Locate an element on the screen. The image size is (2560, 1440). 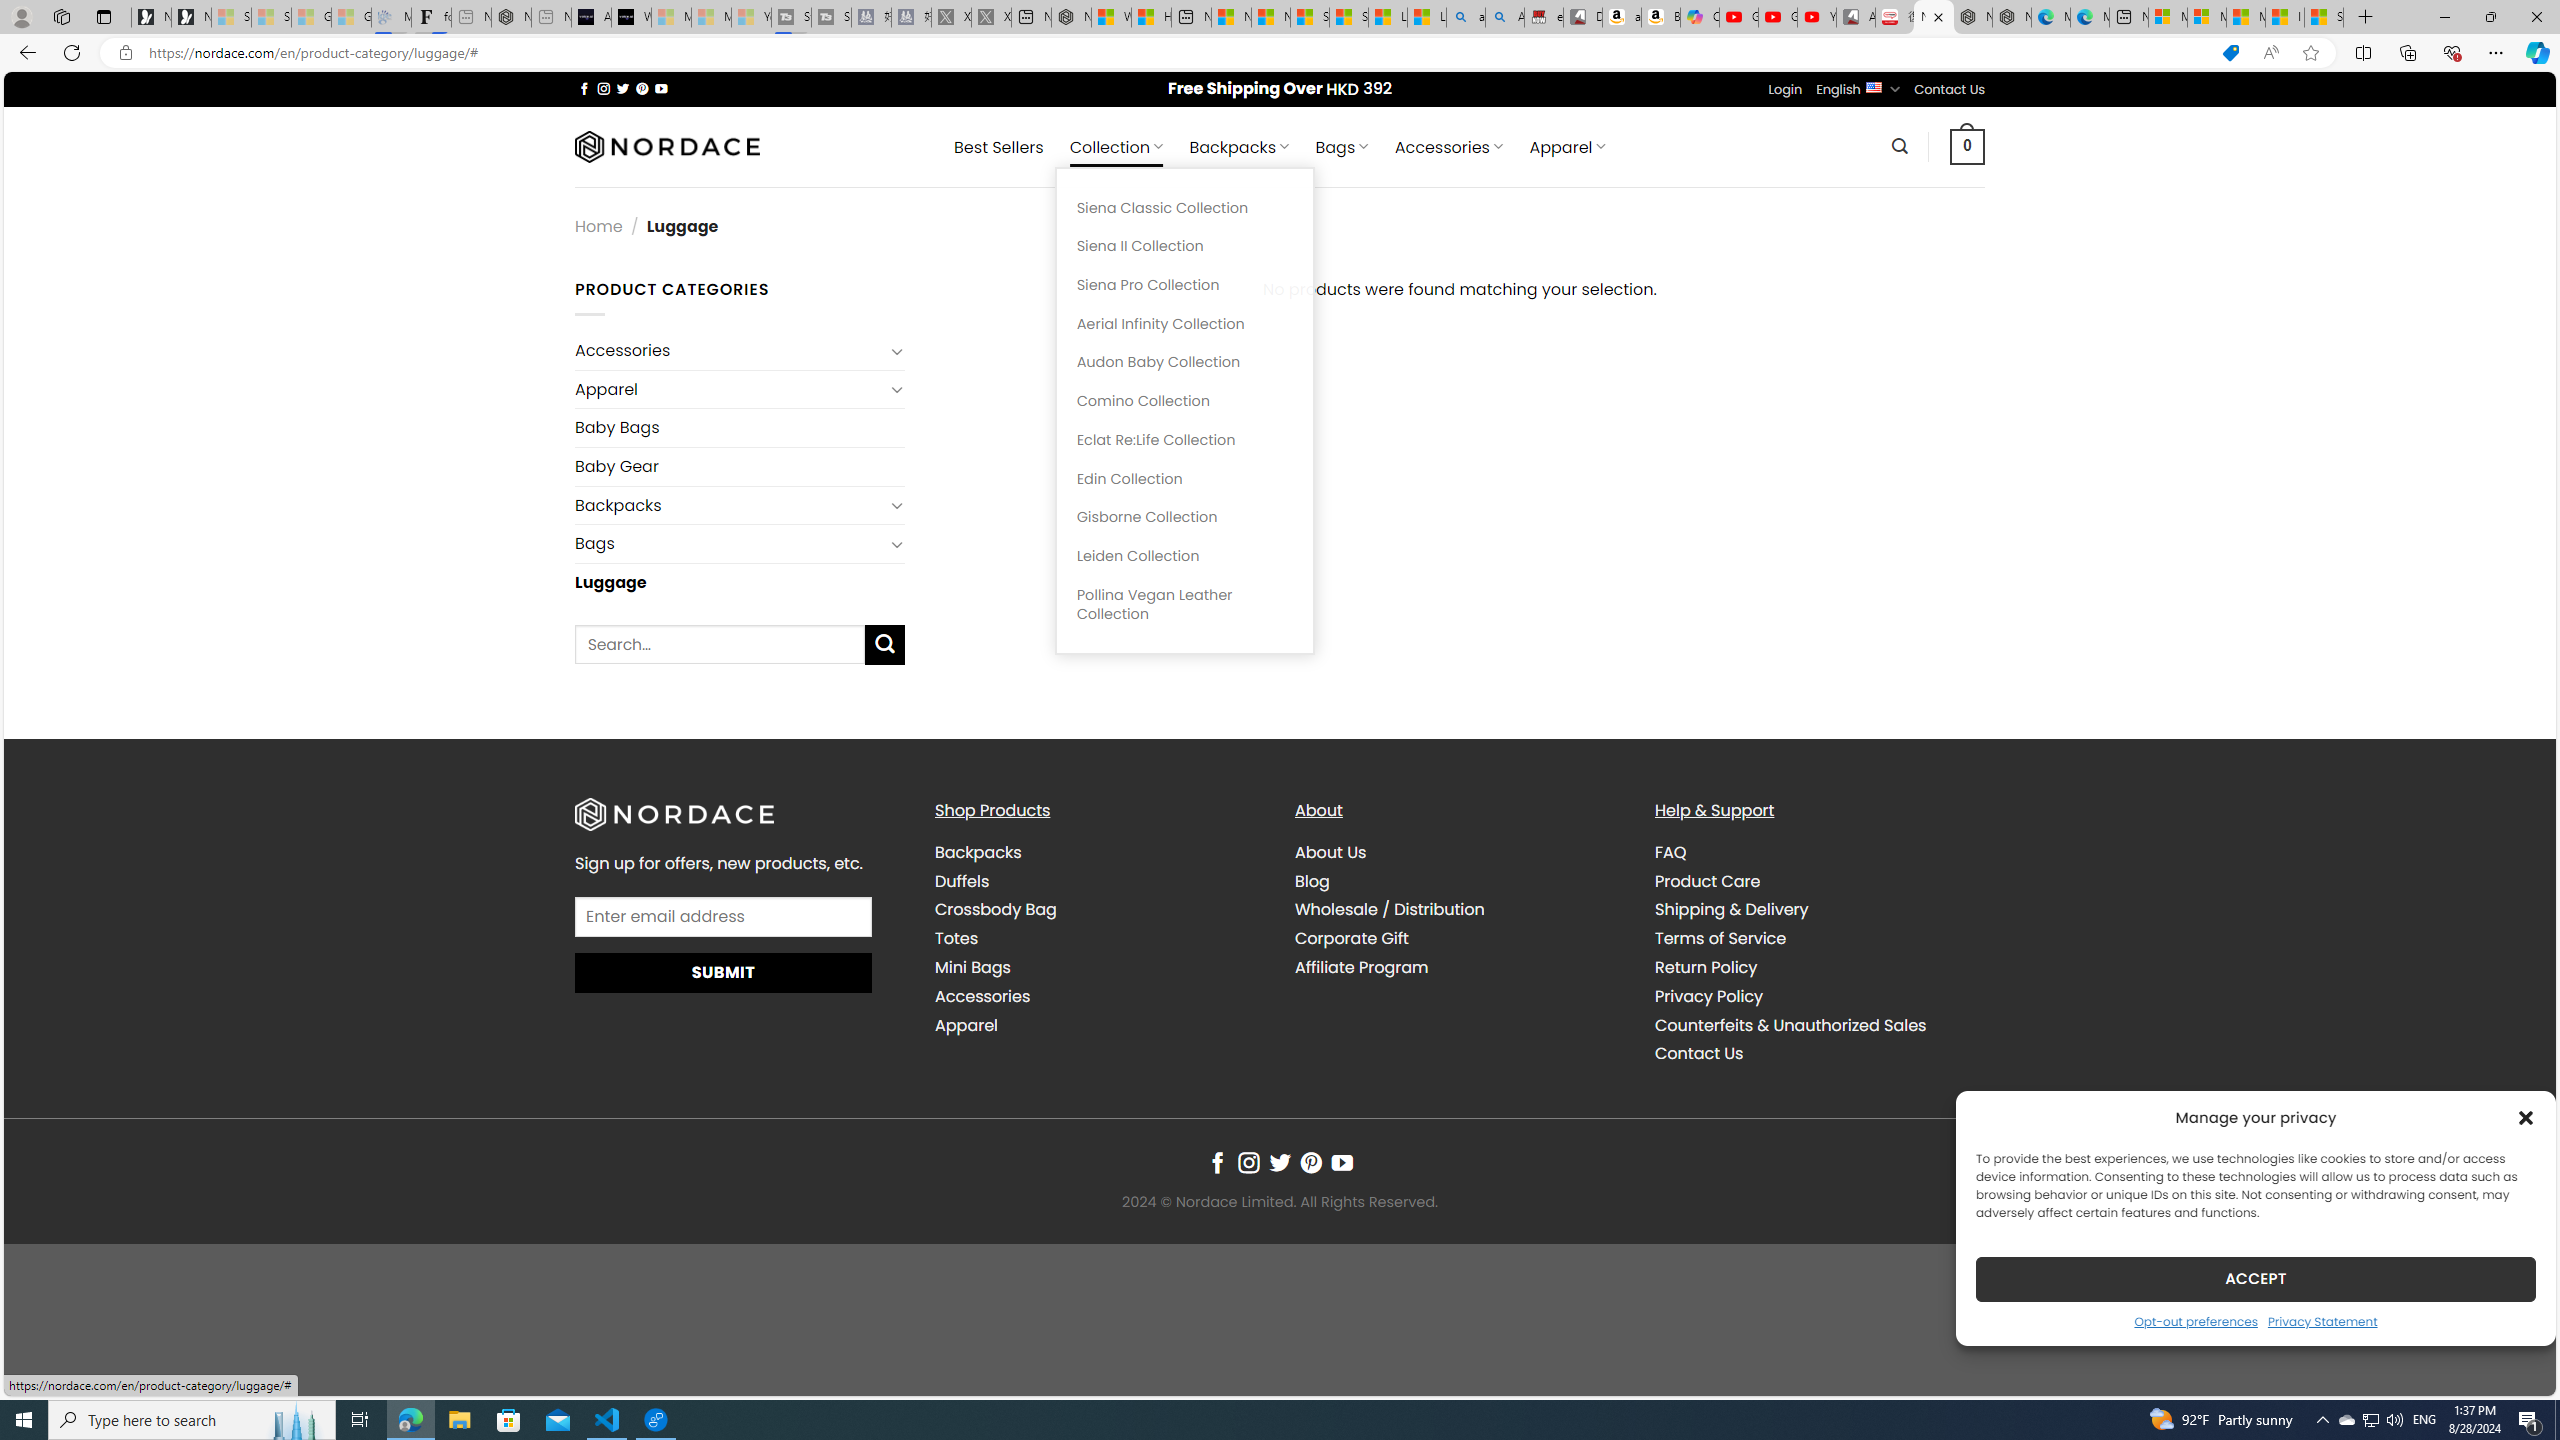
Accessories is located at coordinates (982, 995).